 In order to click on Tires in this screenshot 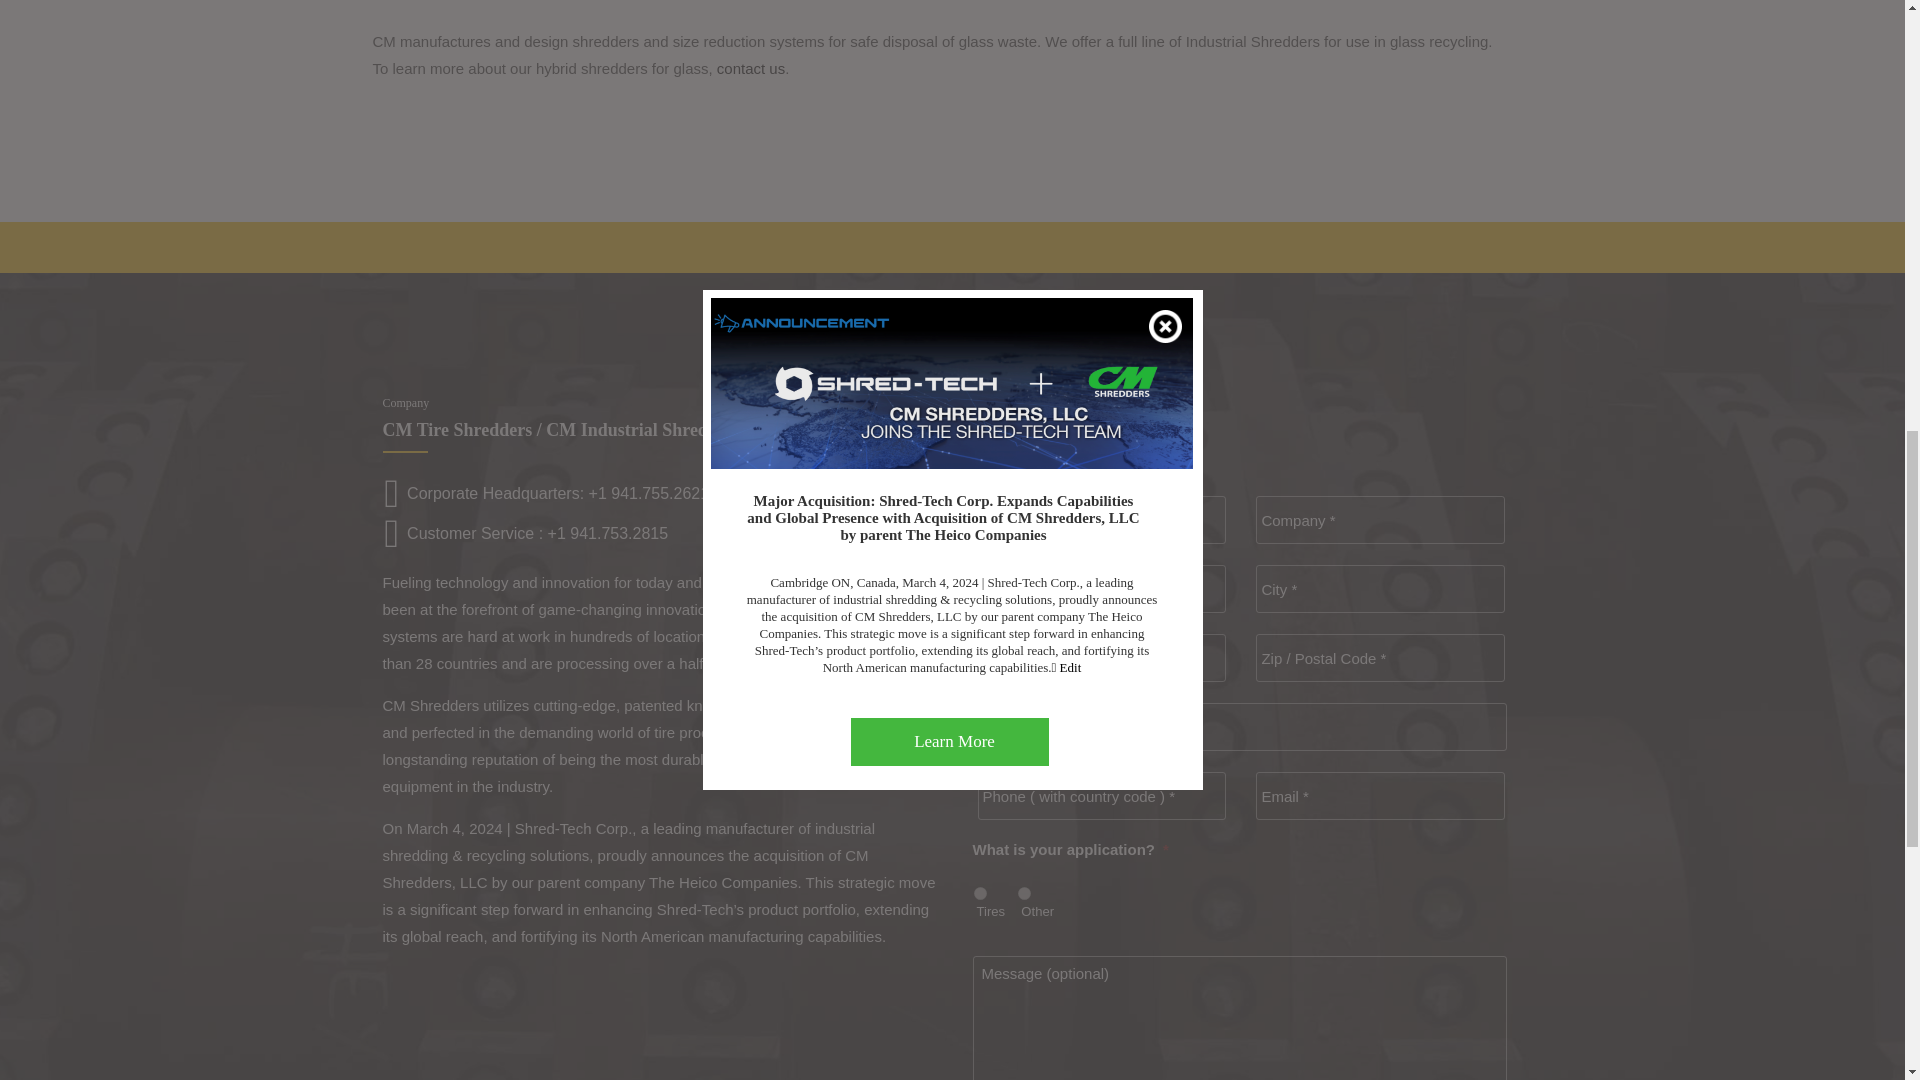, I will do `click(980, 892)`.